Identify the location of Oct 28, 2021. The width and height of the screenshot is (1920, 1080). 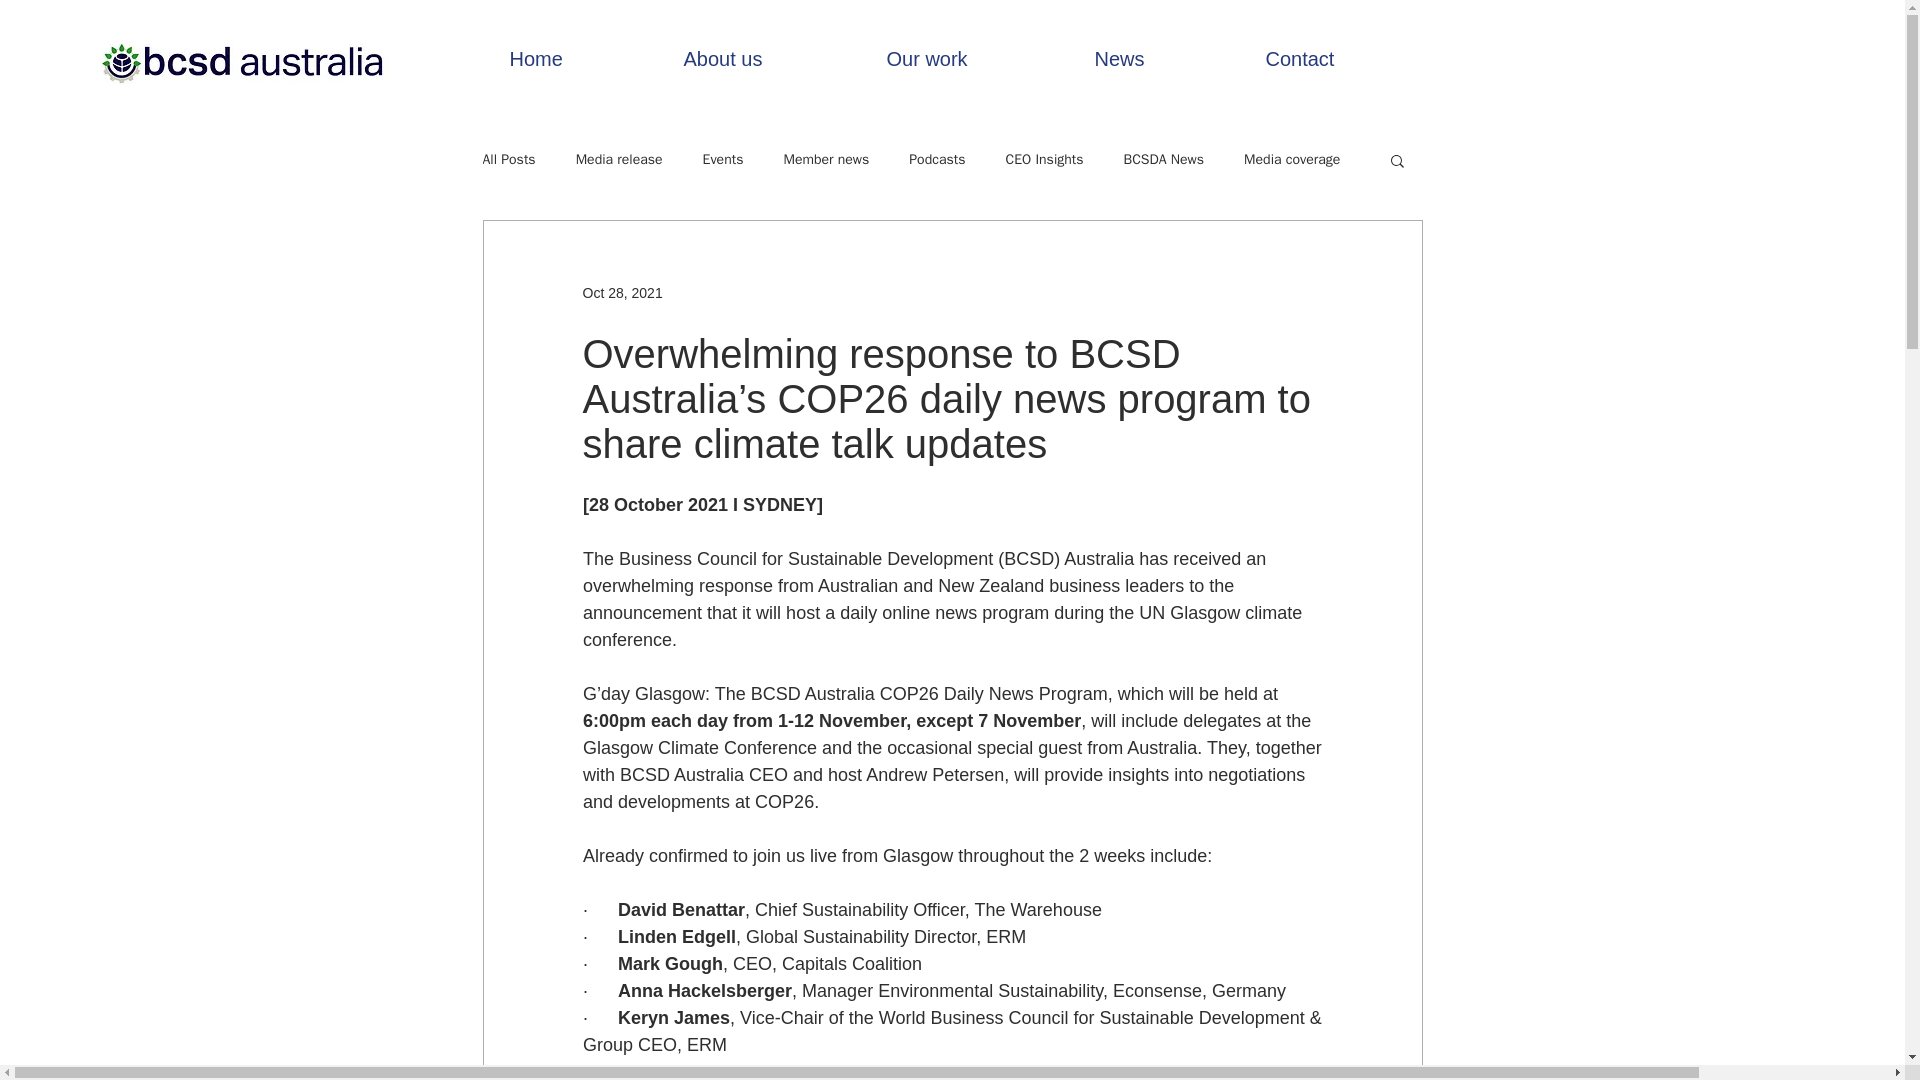
(622, 292).